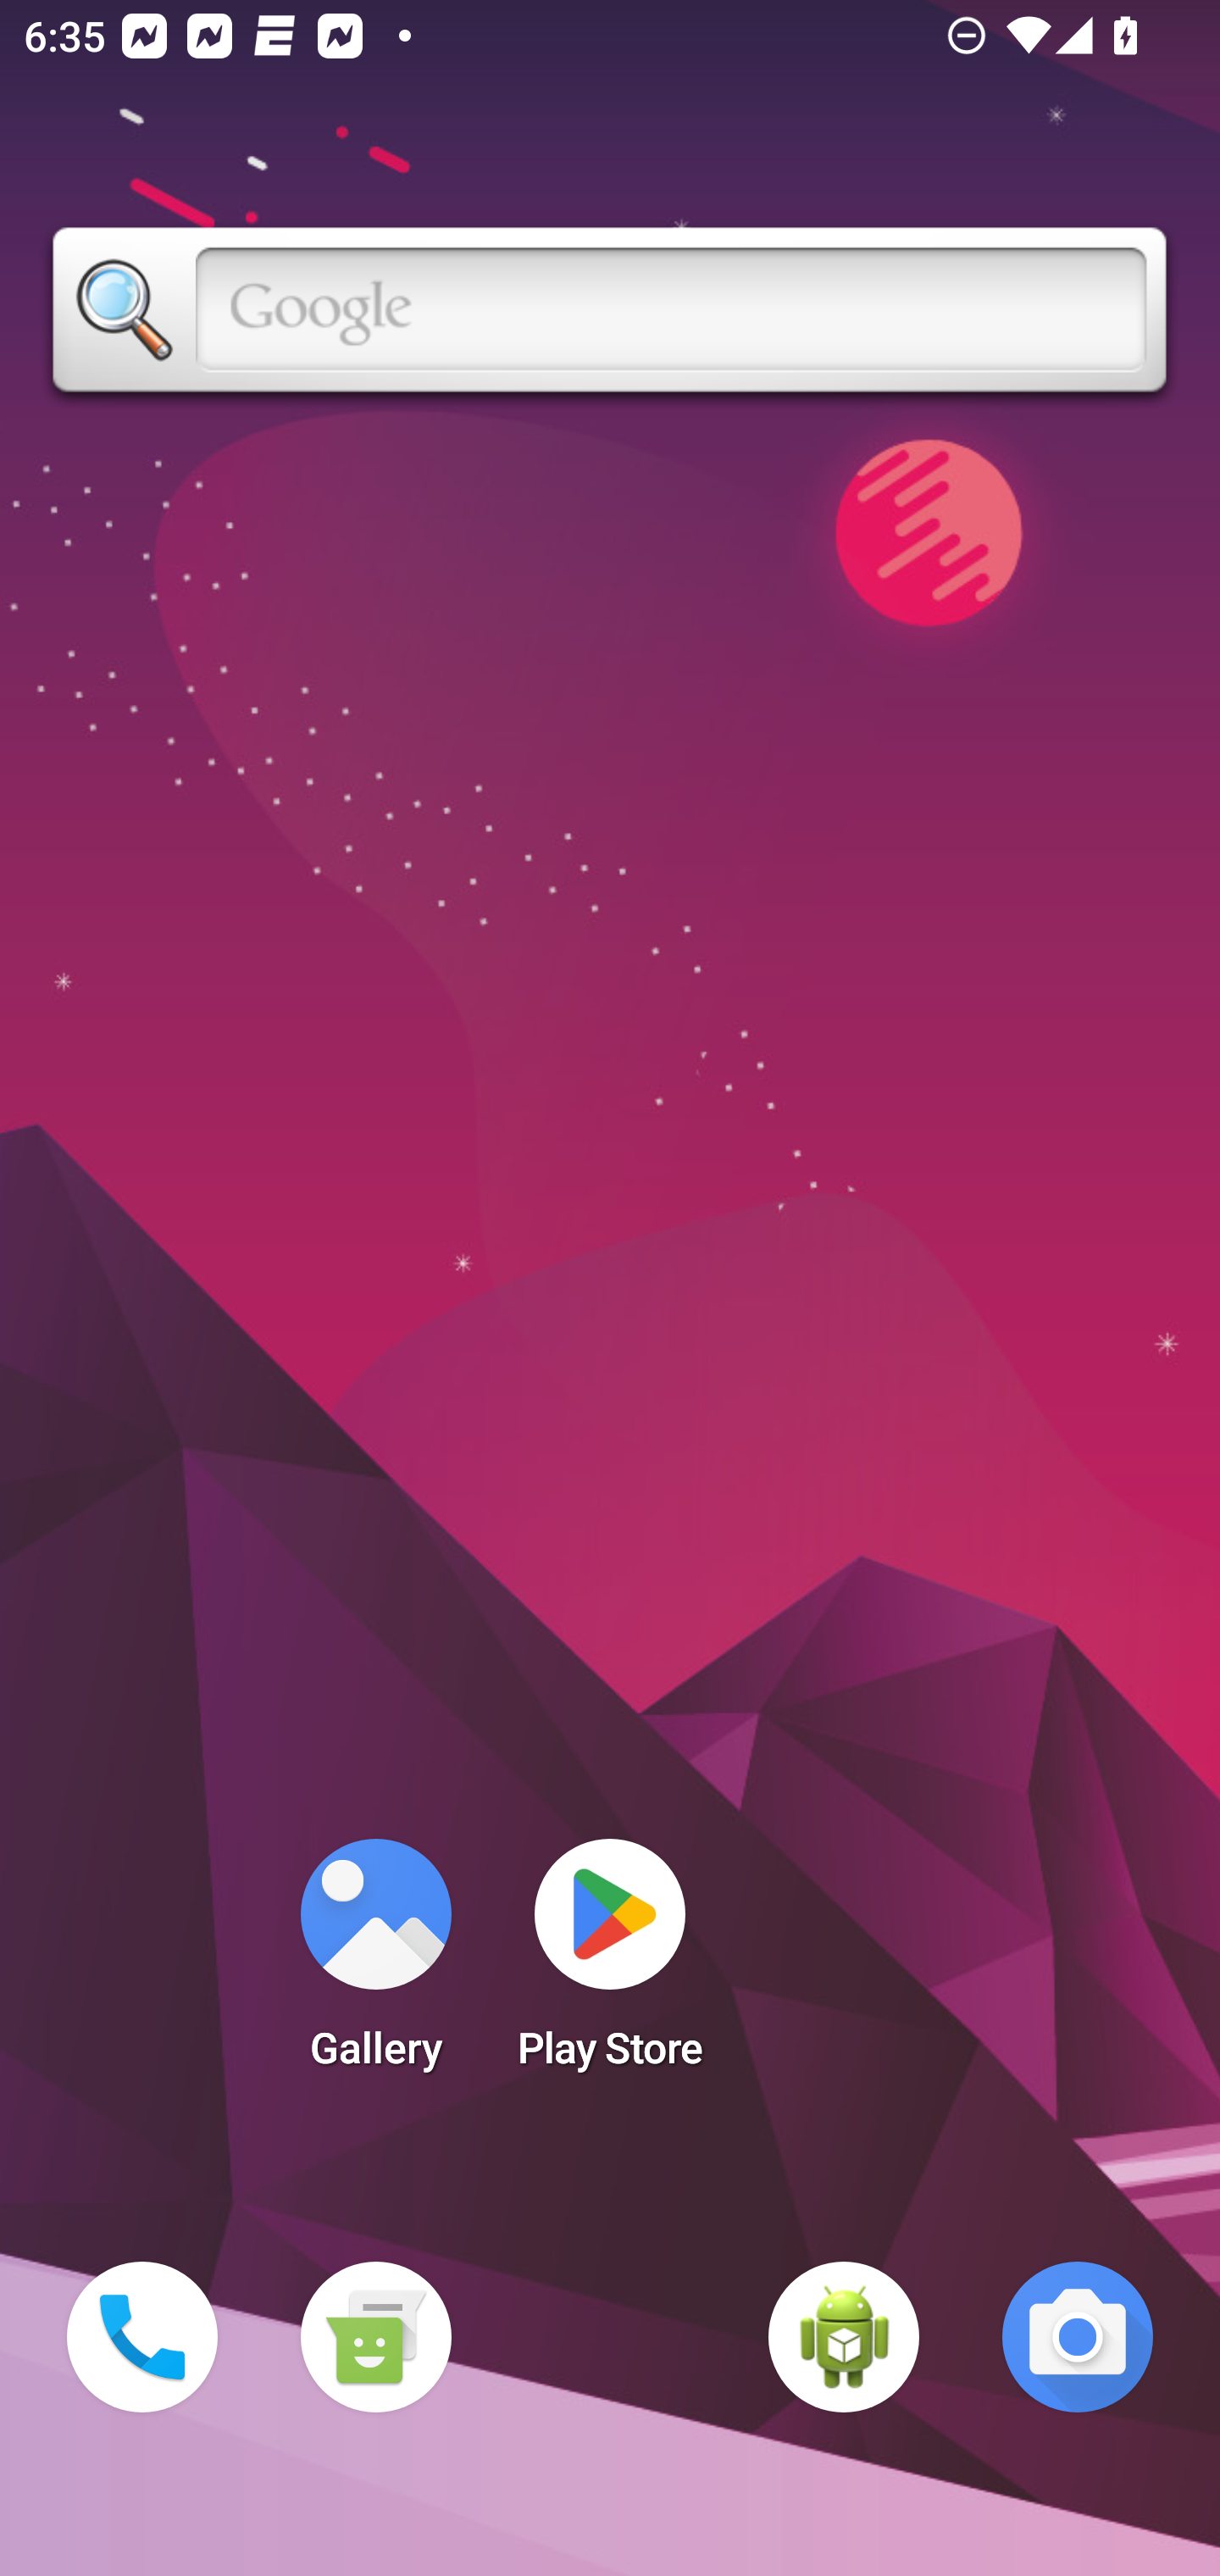 This screenshot has width=1220, height=2576. I want to click on Camera, so click(1078, 2337).